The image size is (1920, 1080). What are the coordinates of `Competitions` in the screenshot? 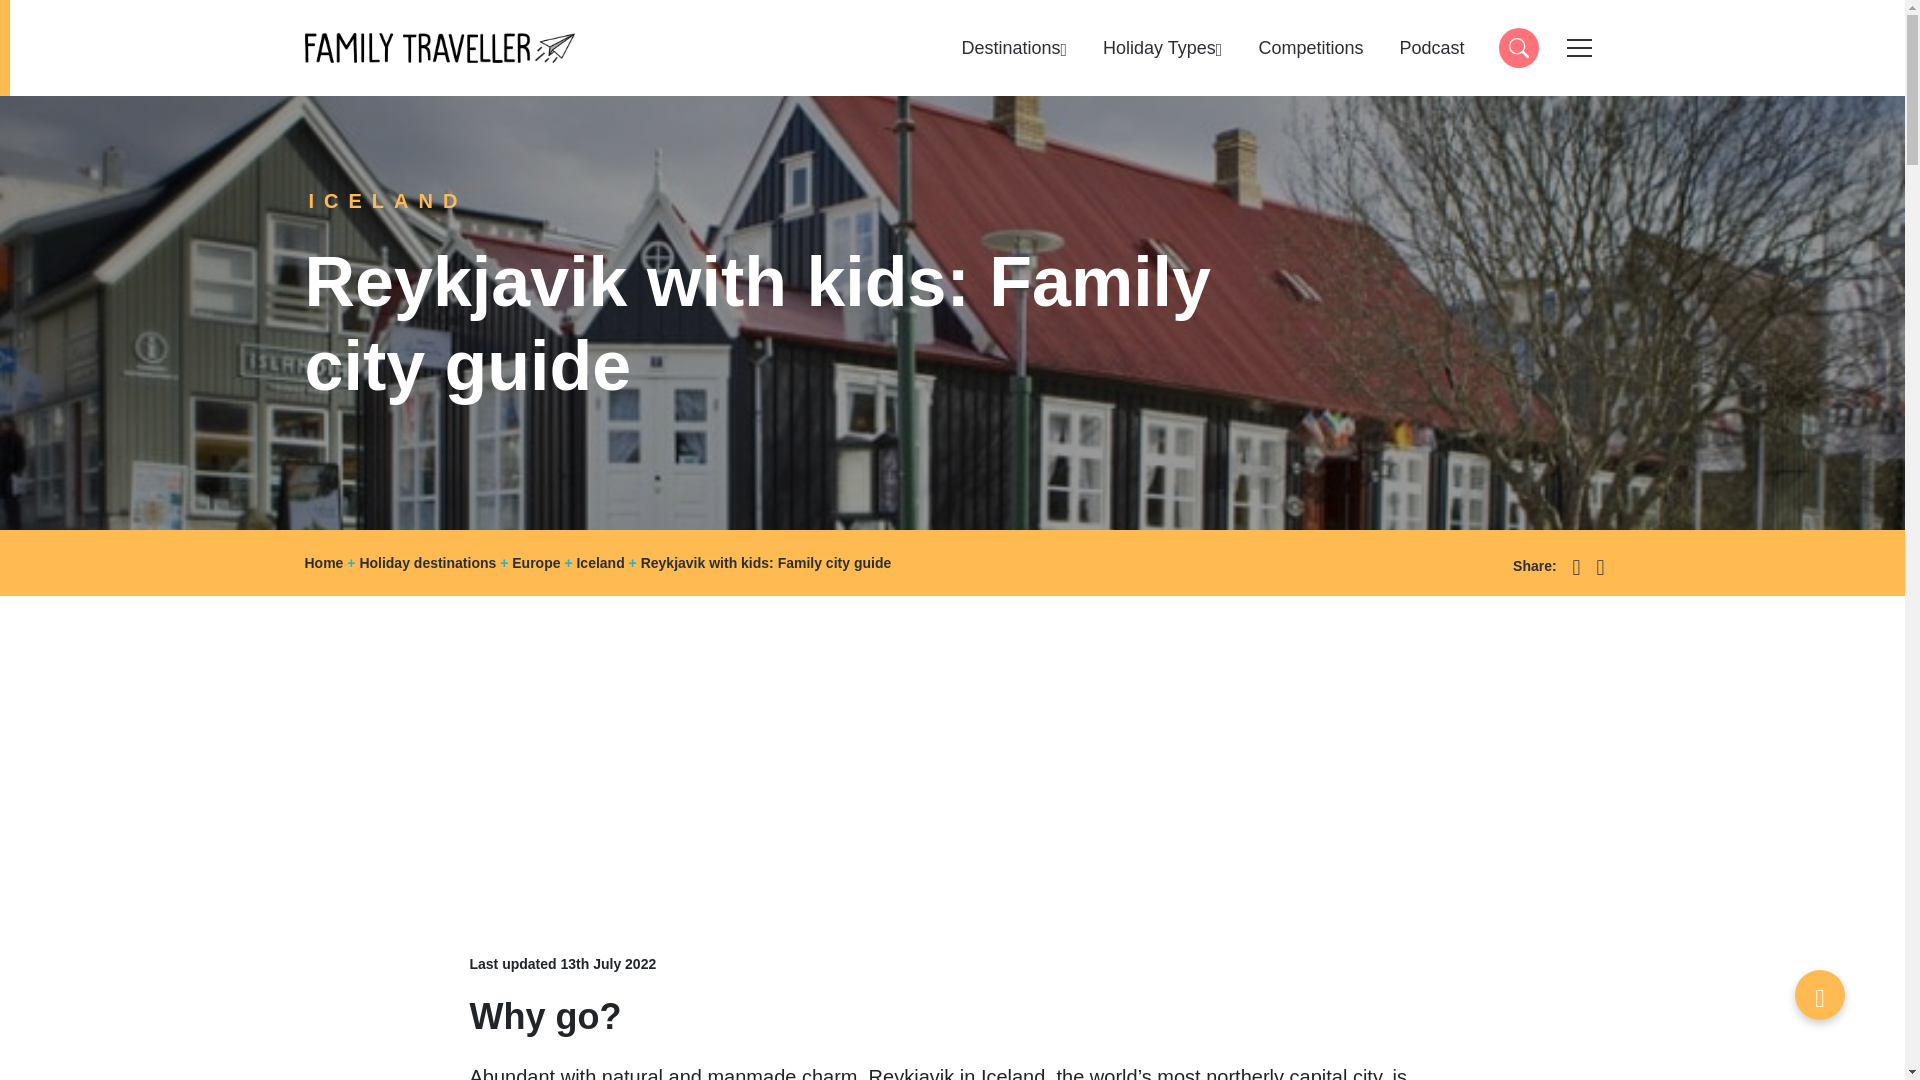 It's located at (1310, 48).